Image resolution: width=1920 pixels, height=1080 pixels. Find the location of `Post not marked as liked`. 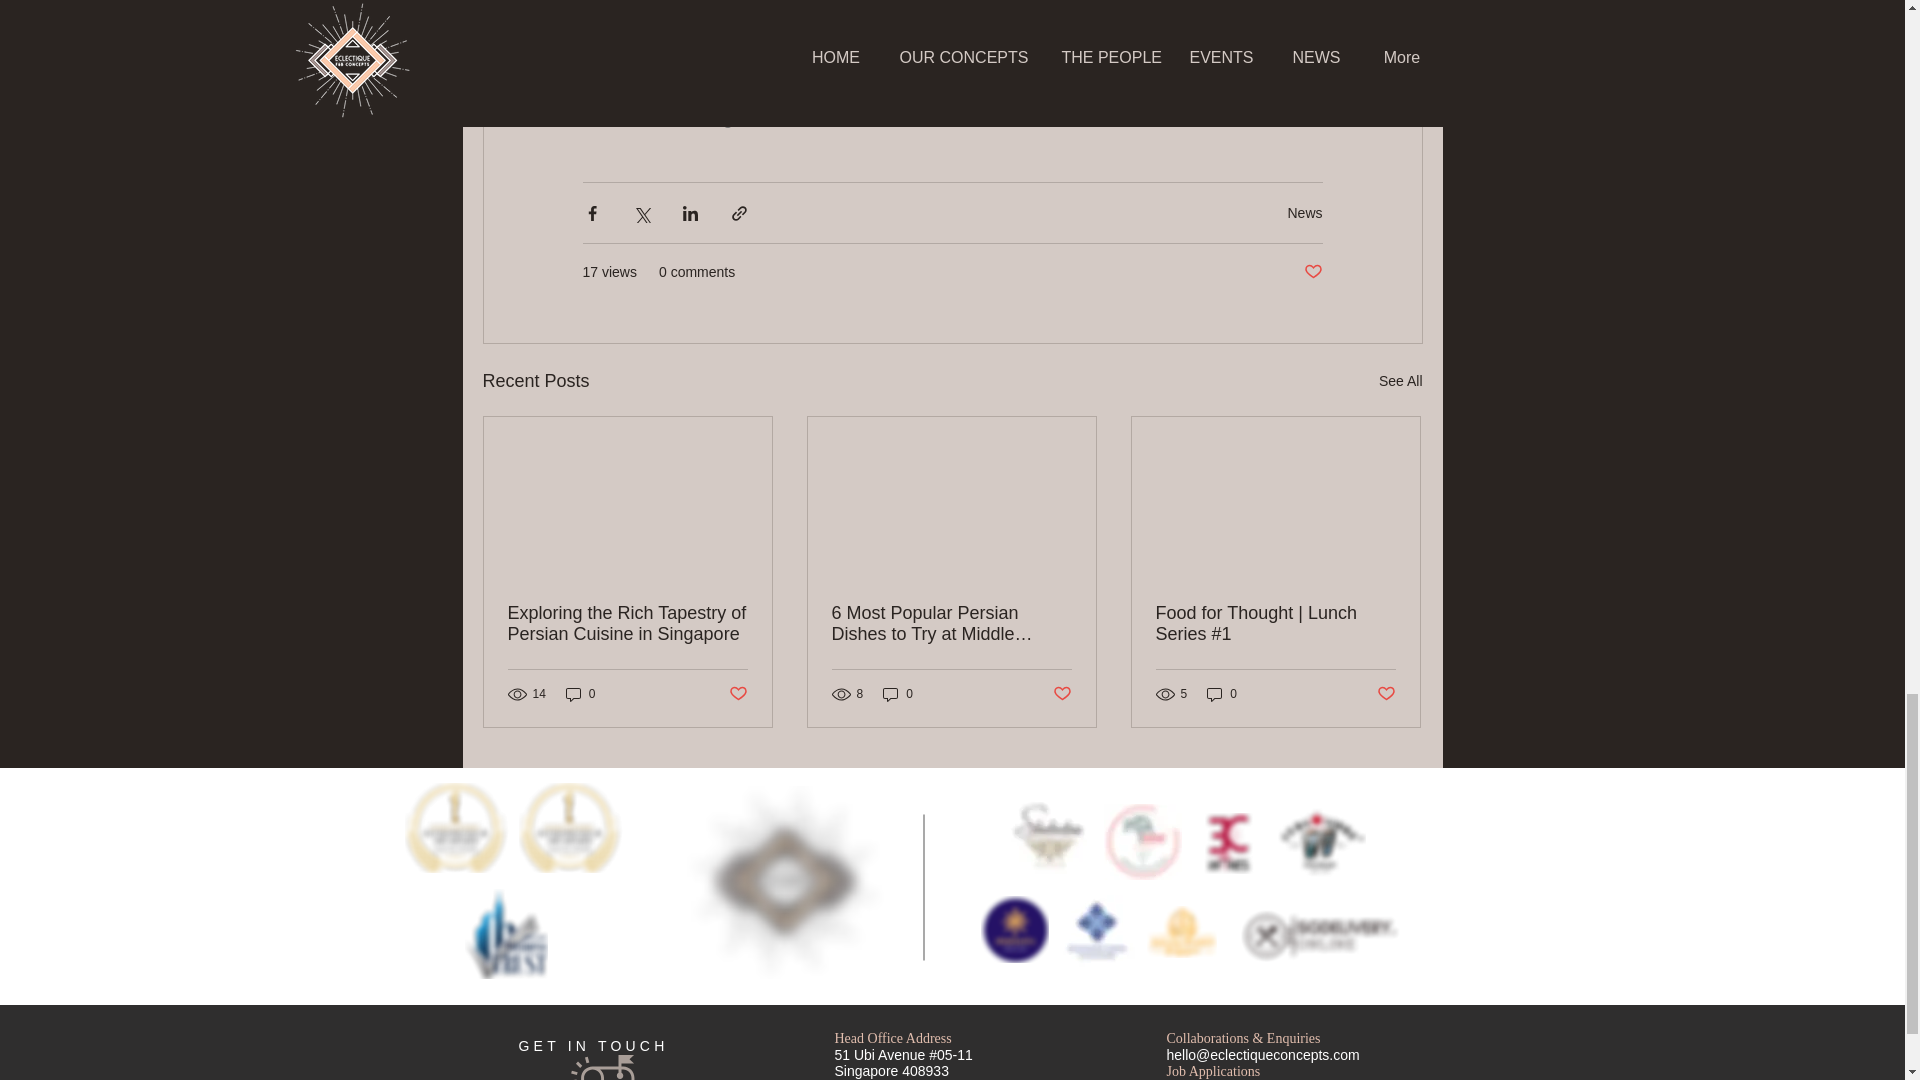

Post not marked as liked is located at coordinates (736, 694).